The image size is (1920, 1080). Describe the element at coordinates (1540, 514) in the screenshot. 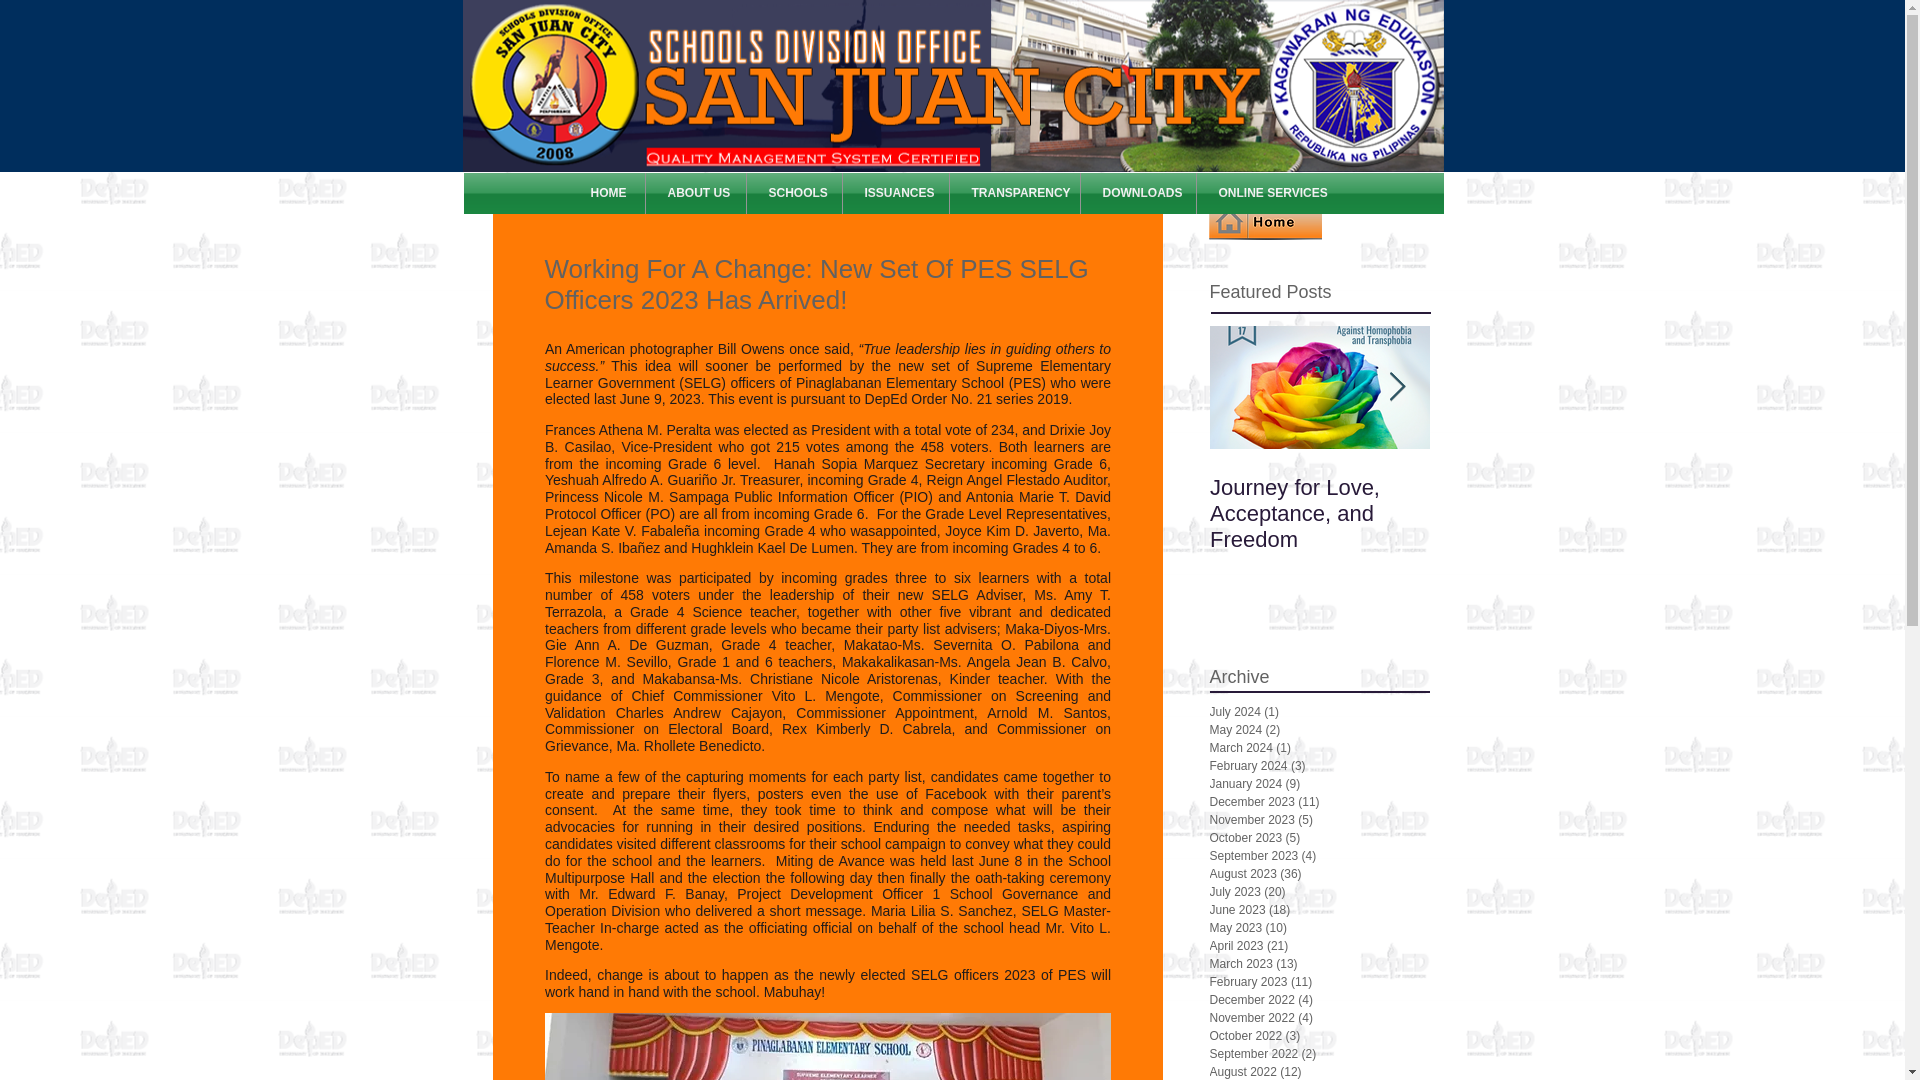

I see `The Father of SJES: Knowing Sir Lloyd Tulaylay` at that location.